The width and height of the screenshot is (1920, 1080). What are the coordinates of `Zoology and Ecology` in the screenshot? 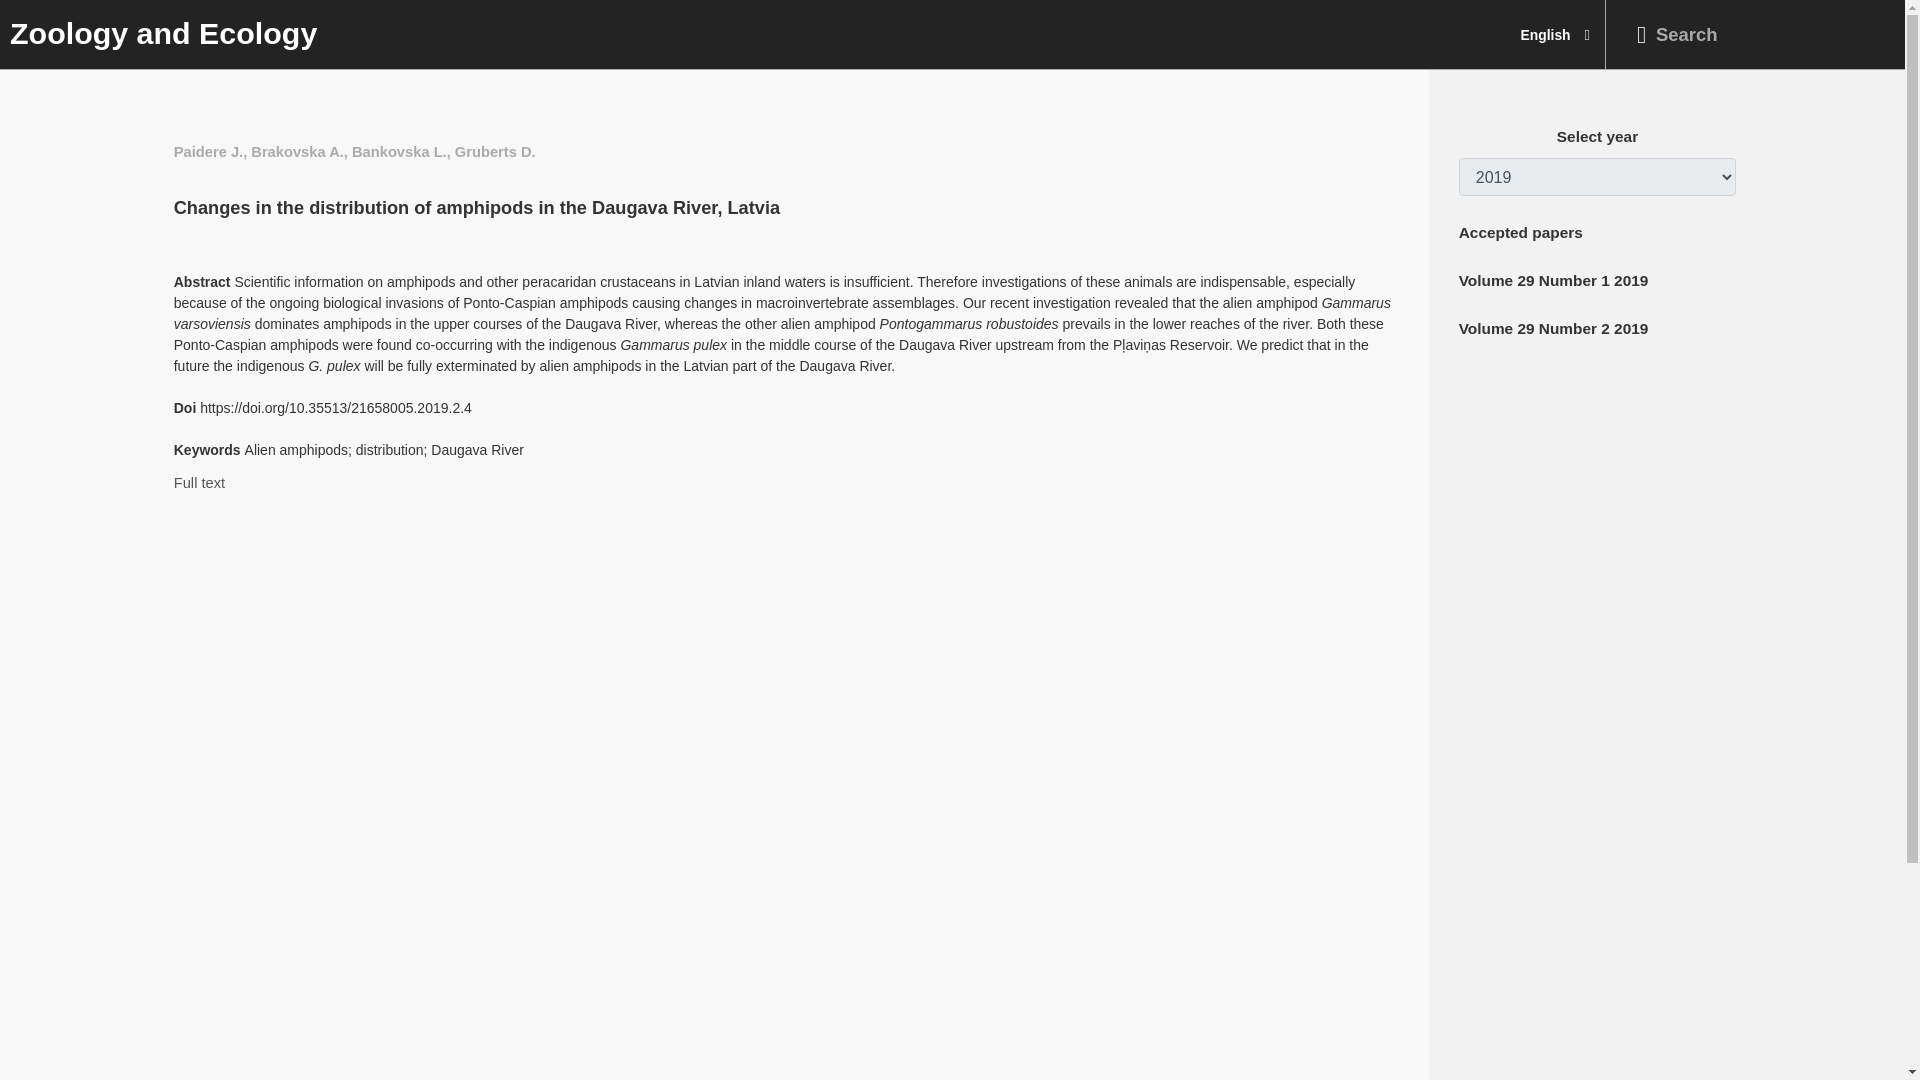 It's located at (158, 35).